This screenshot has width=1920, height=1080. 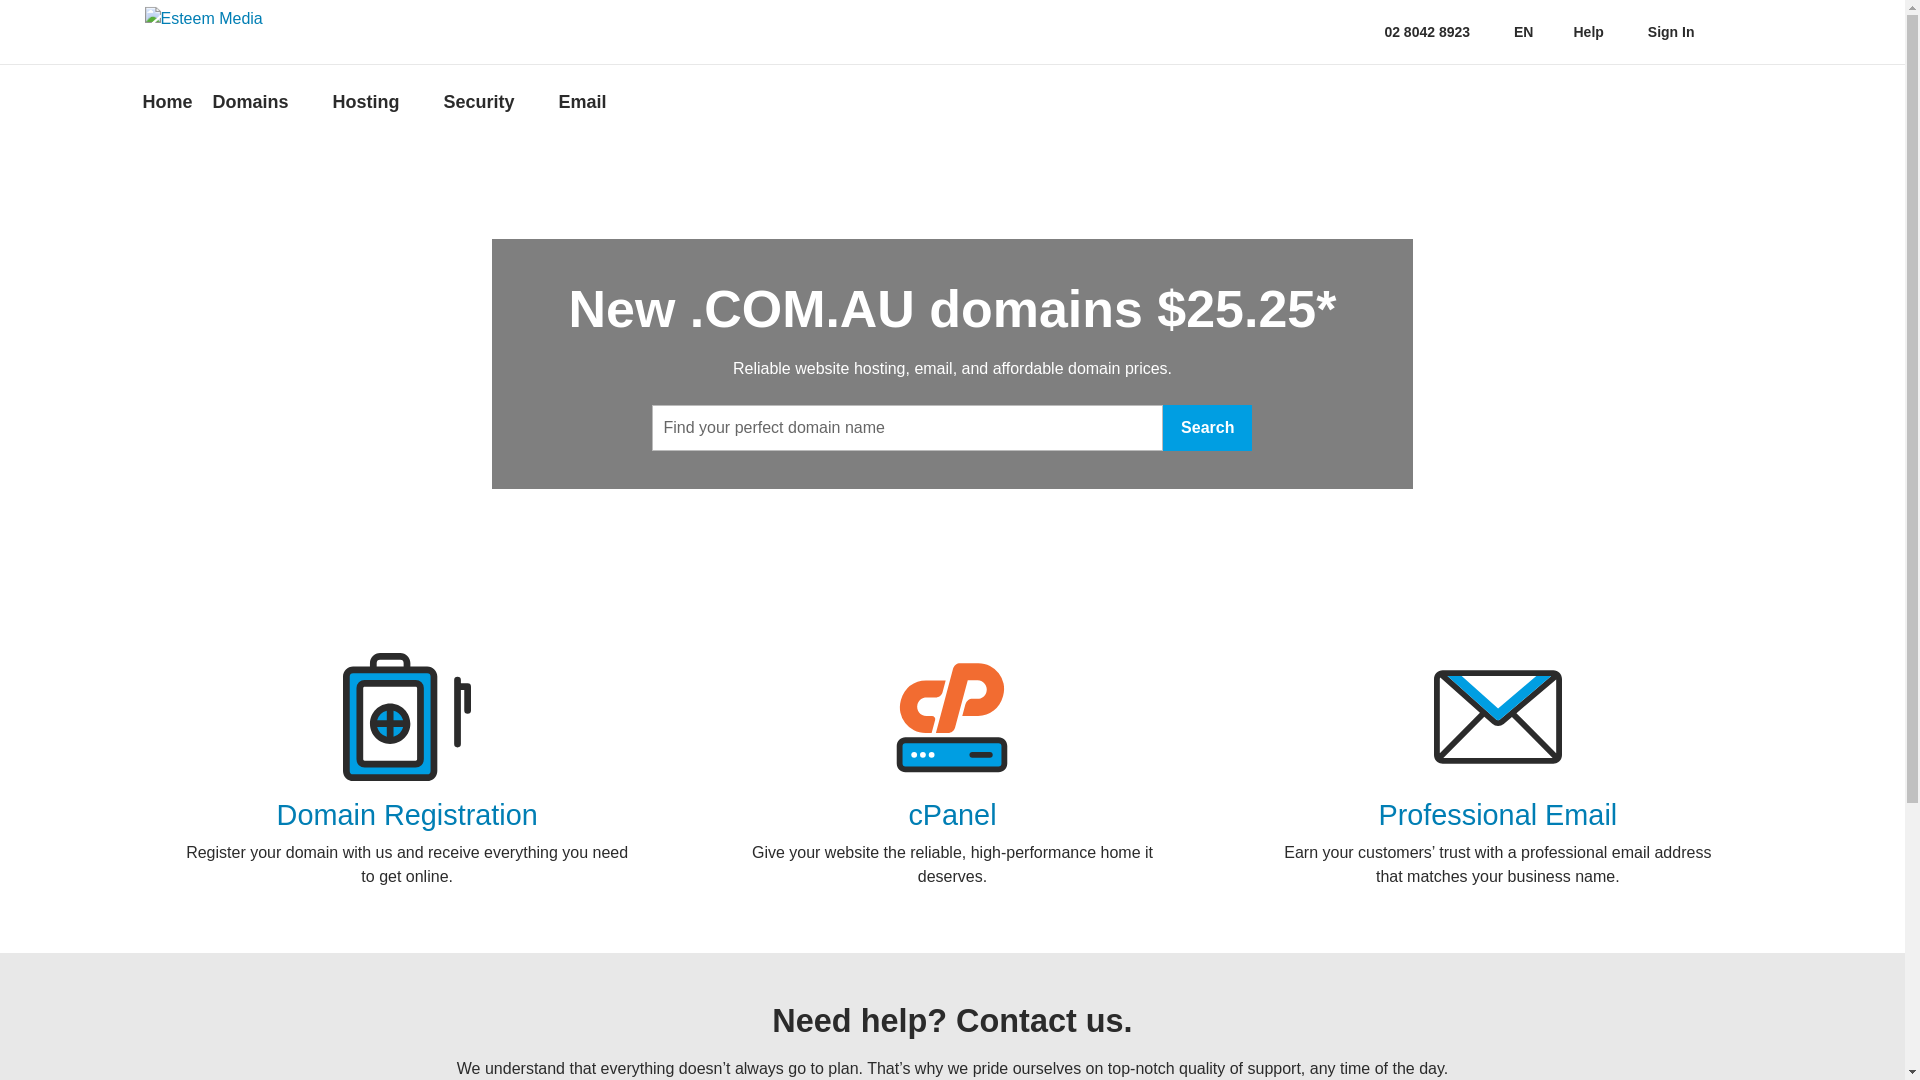 What do you see at coordinates (1522, 32) in the screenshot?
I see `EN` at bounding box center [1522, 32].